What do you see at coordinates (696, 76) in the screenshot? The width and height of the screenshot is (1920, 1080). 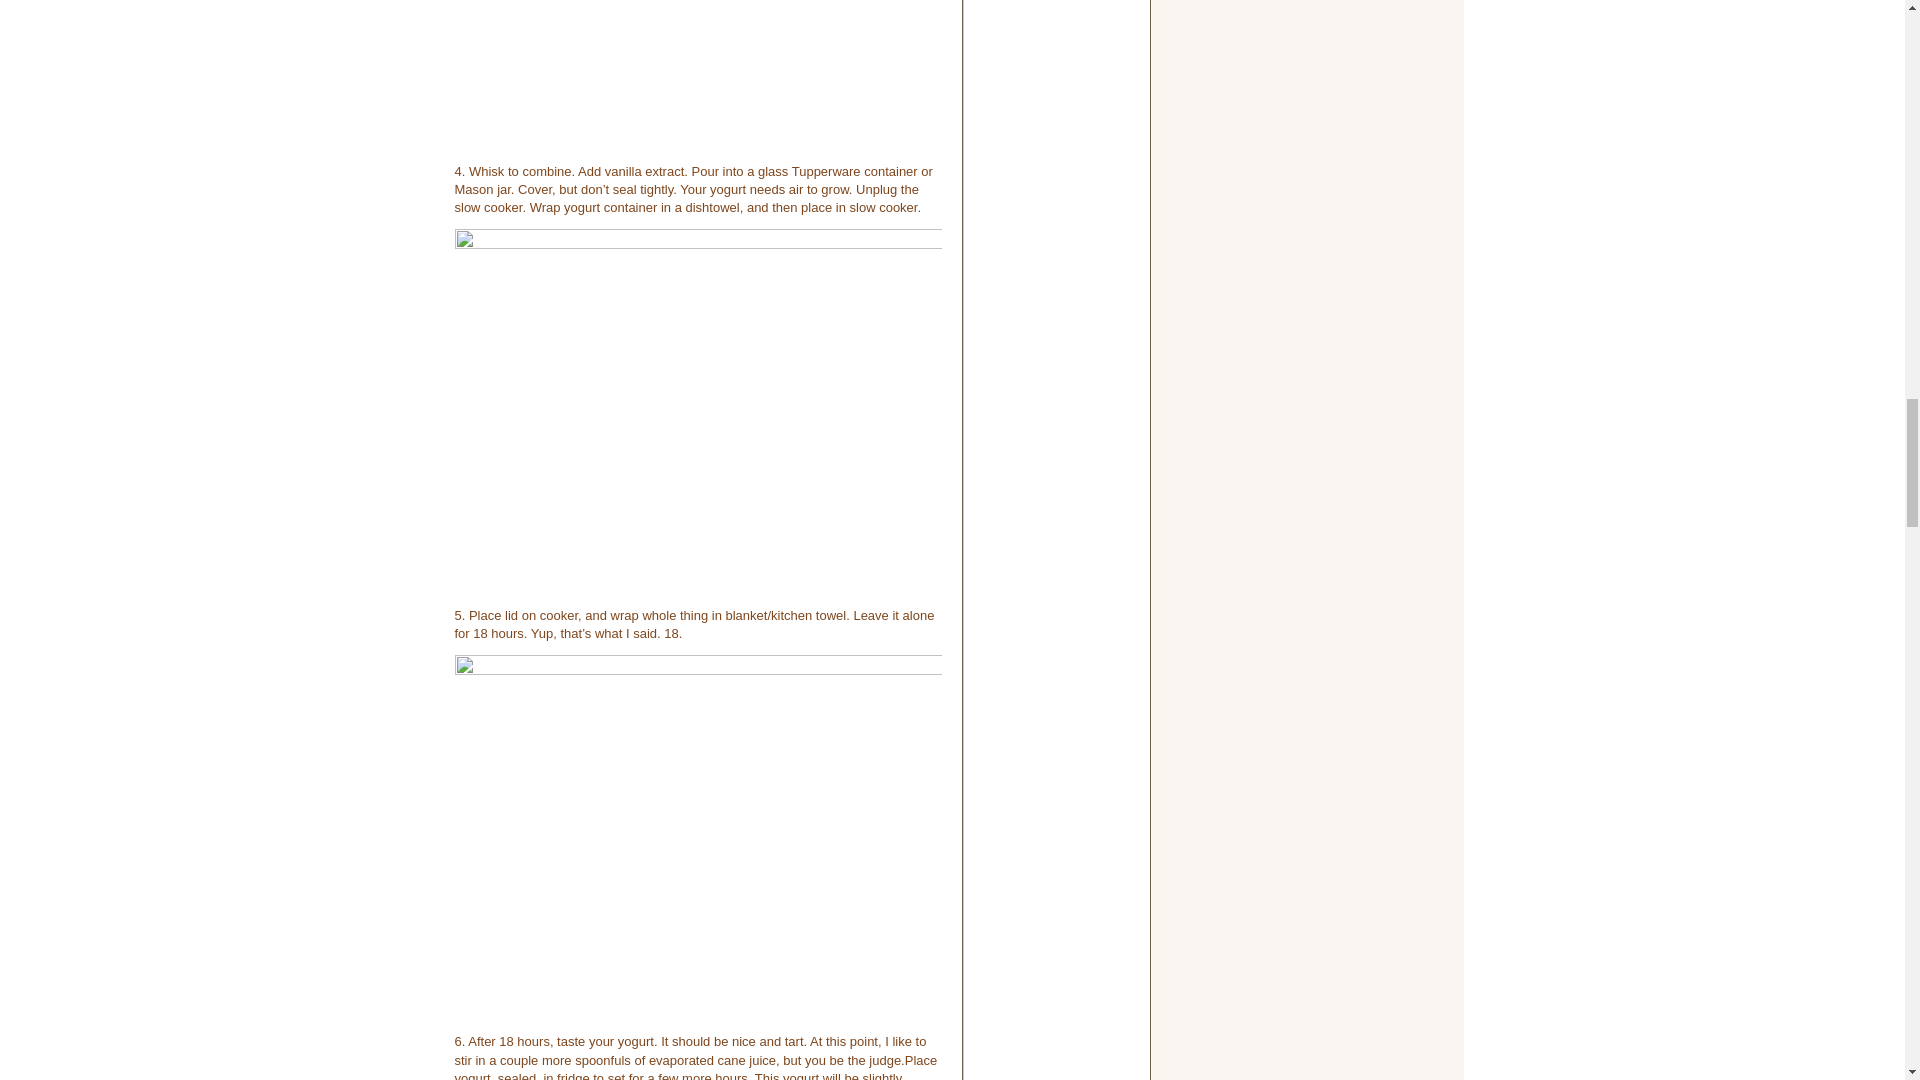 I see `addprobiotic` at bounding box center [696, 76].